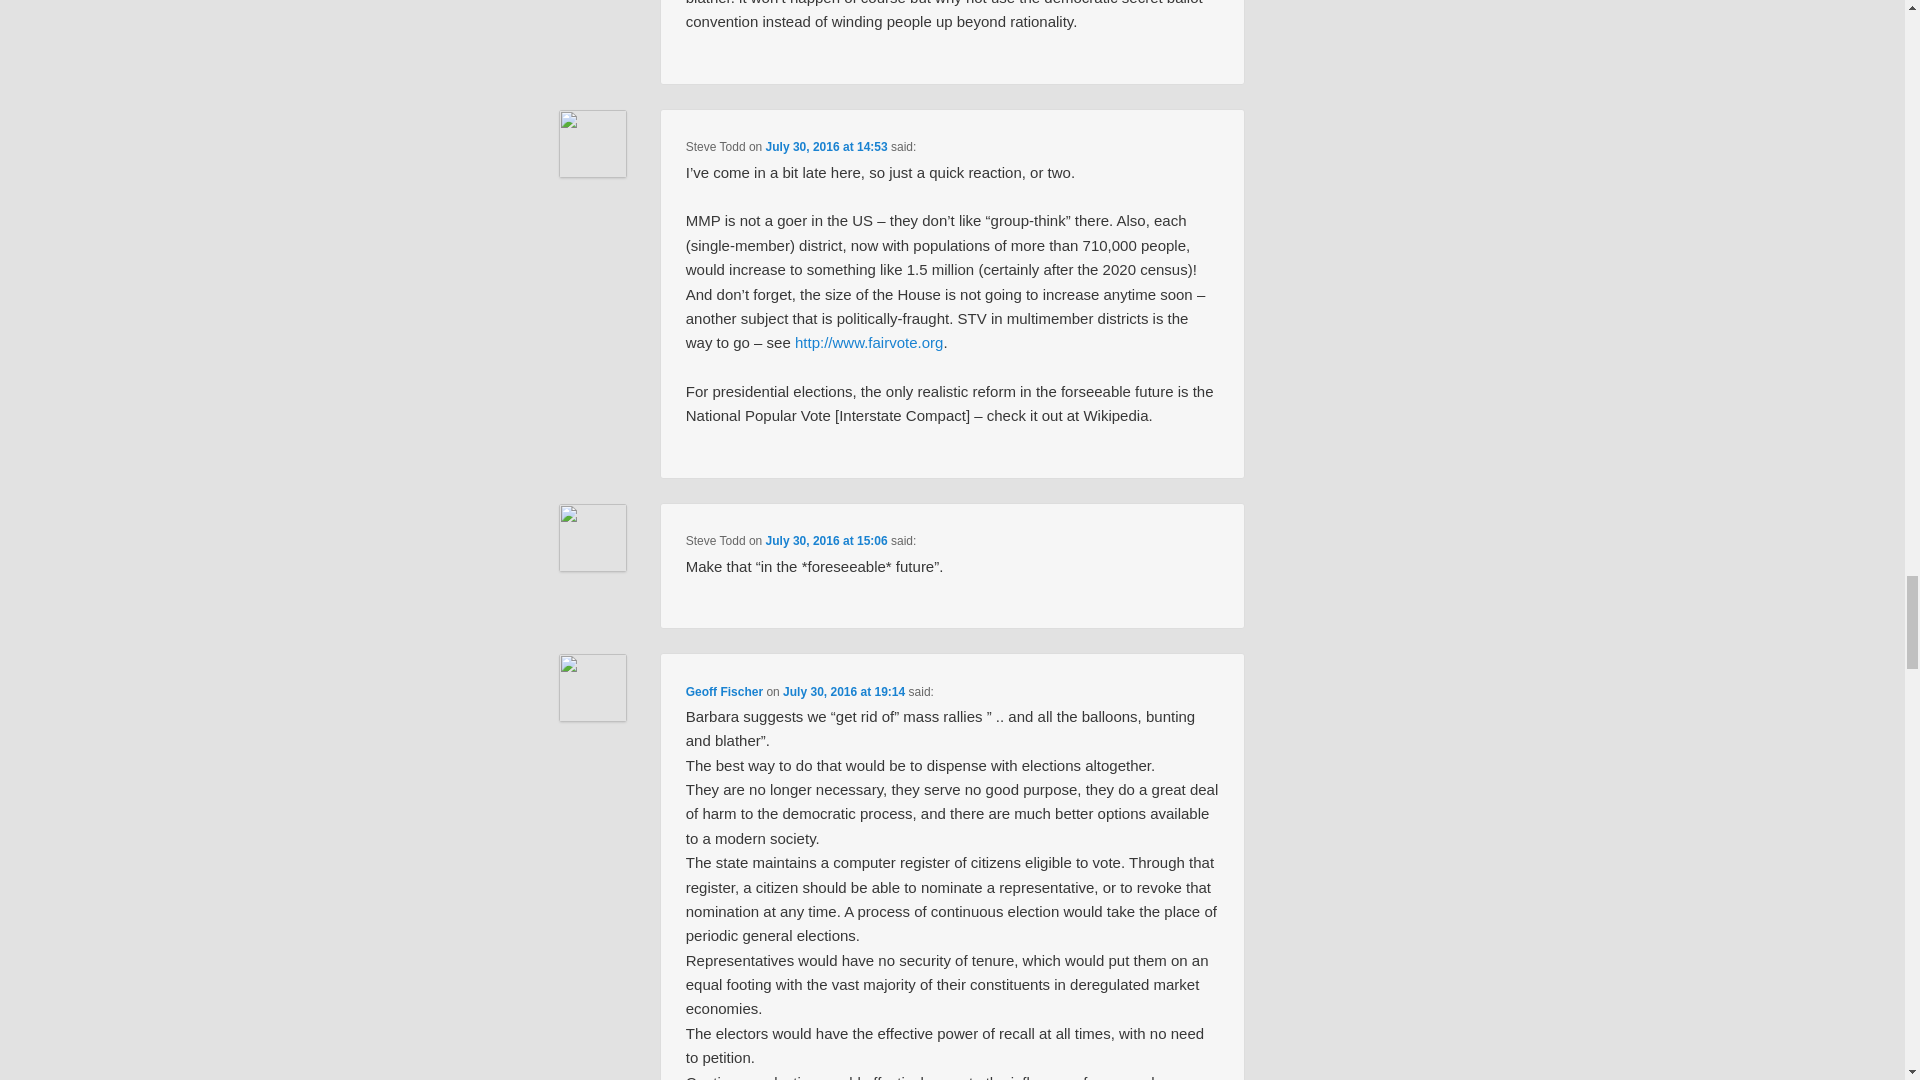  What do you see at coordinates (826, 147) in the screenshot?
I see `July 30, 2016 at 14:53` at bounding box center [826, 147].